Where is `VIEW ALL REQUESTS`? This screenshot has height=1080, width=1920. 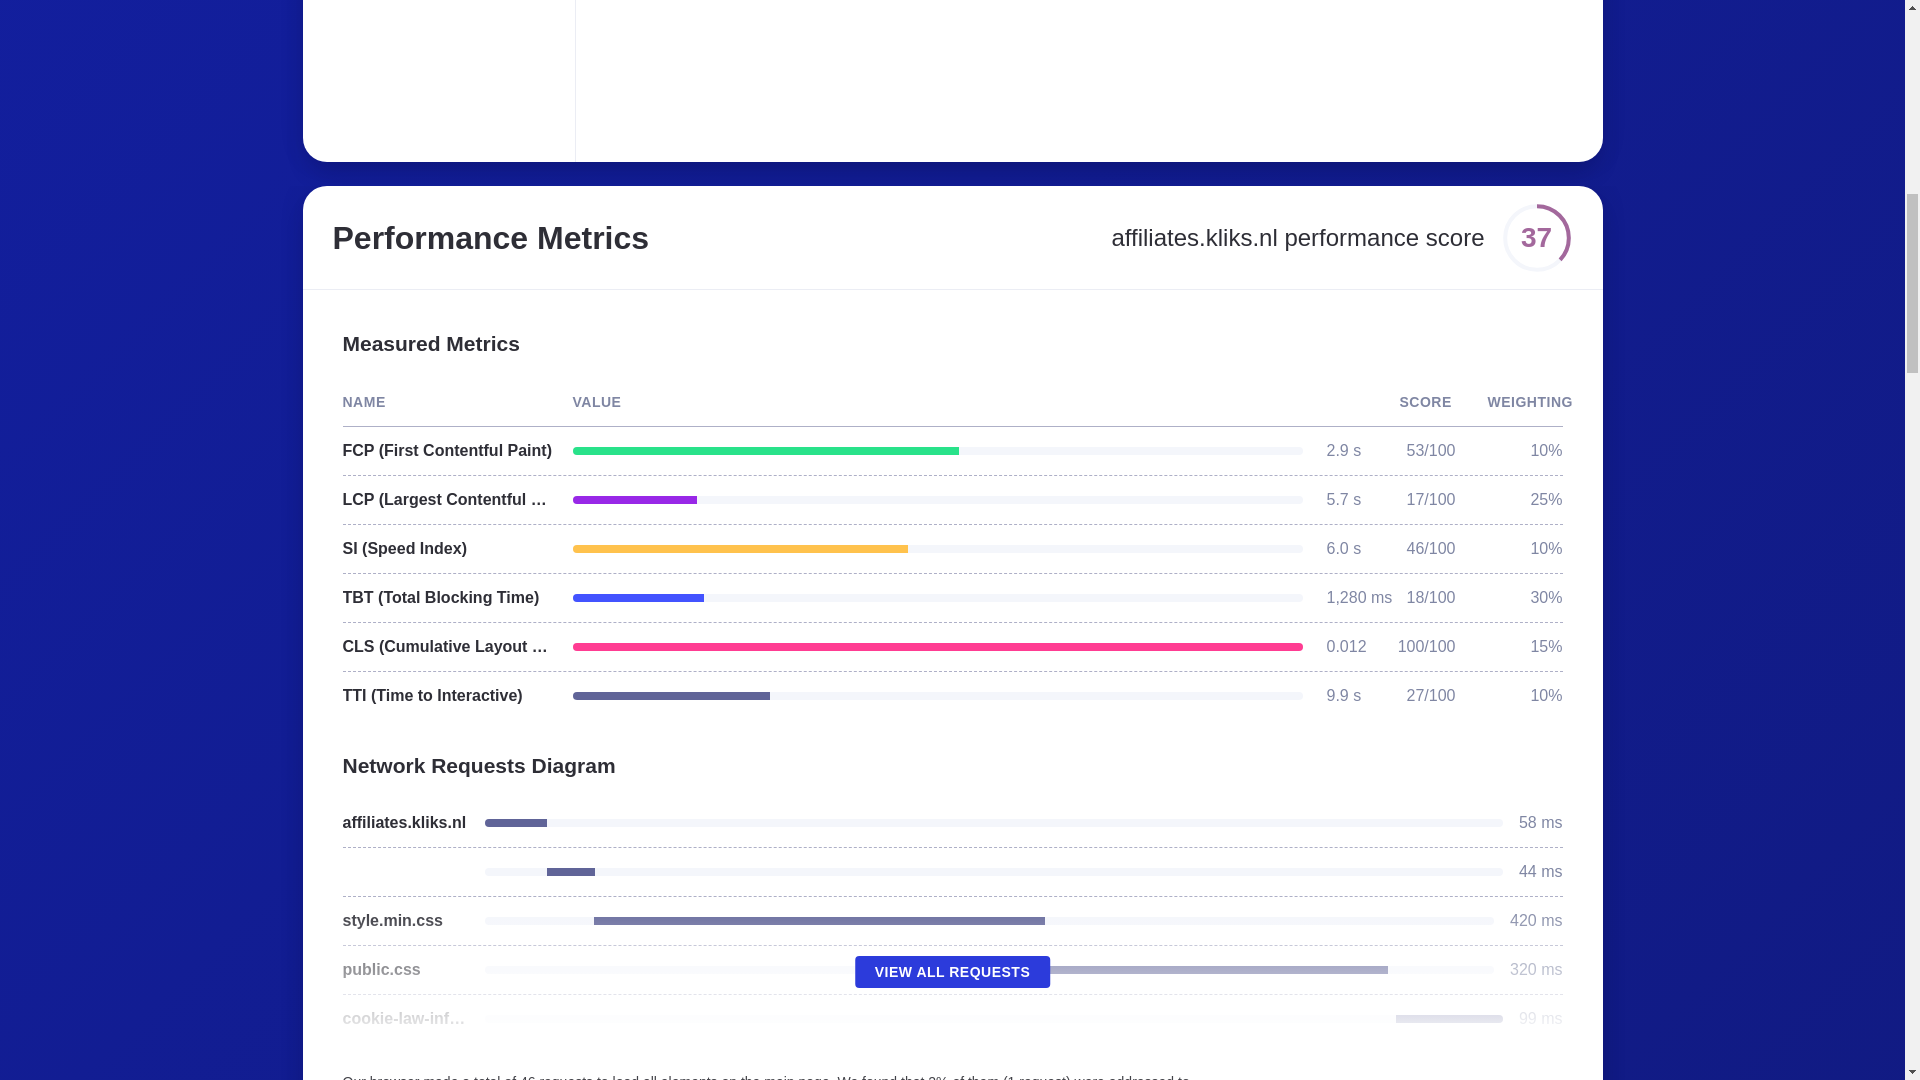 VIEW ALL REQUESTS is located at coordinates (952, 972).